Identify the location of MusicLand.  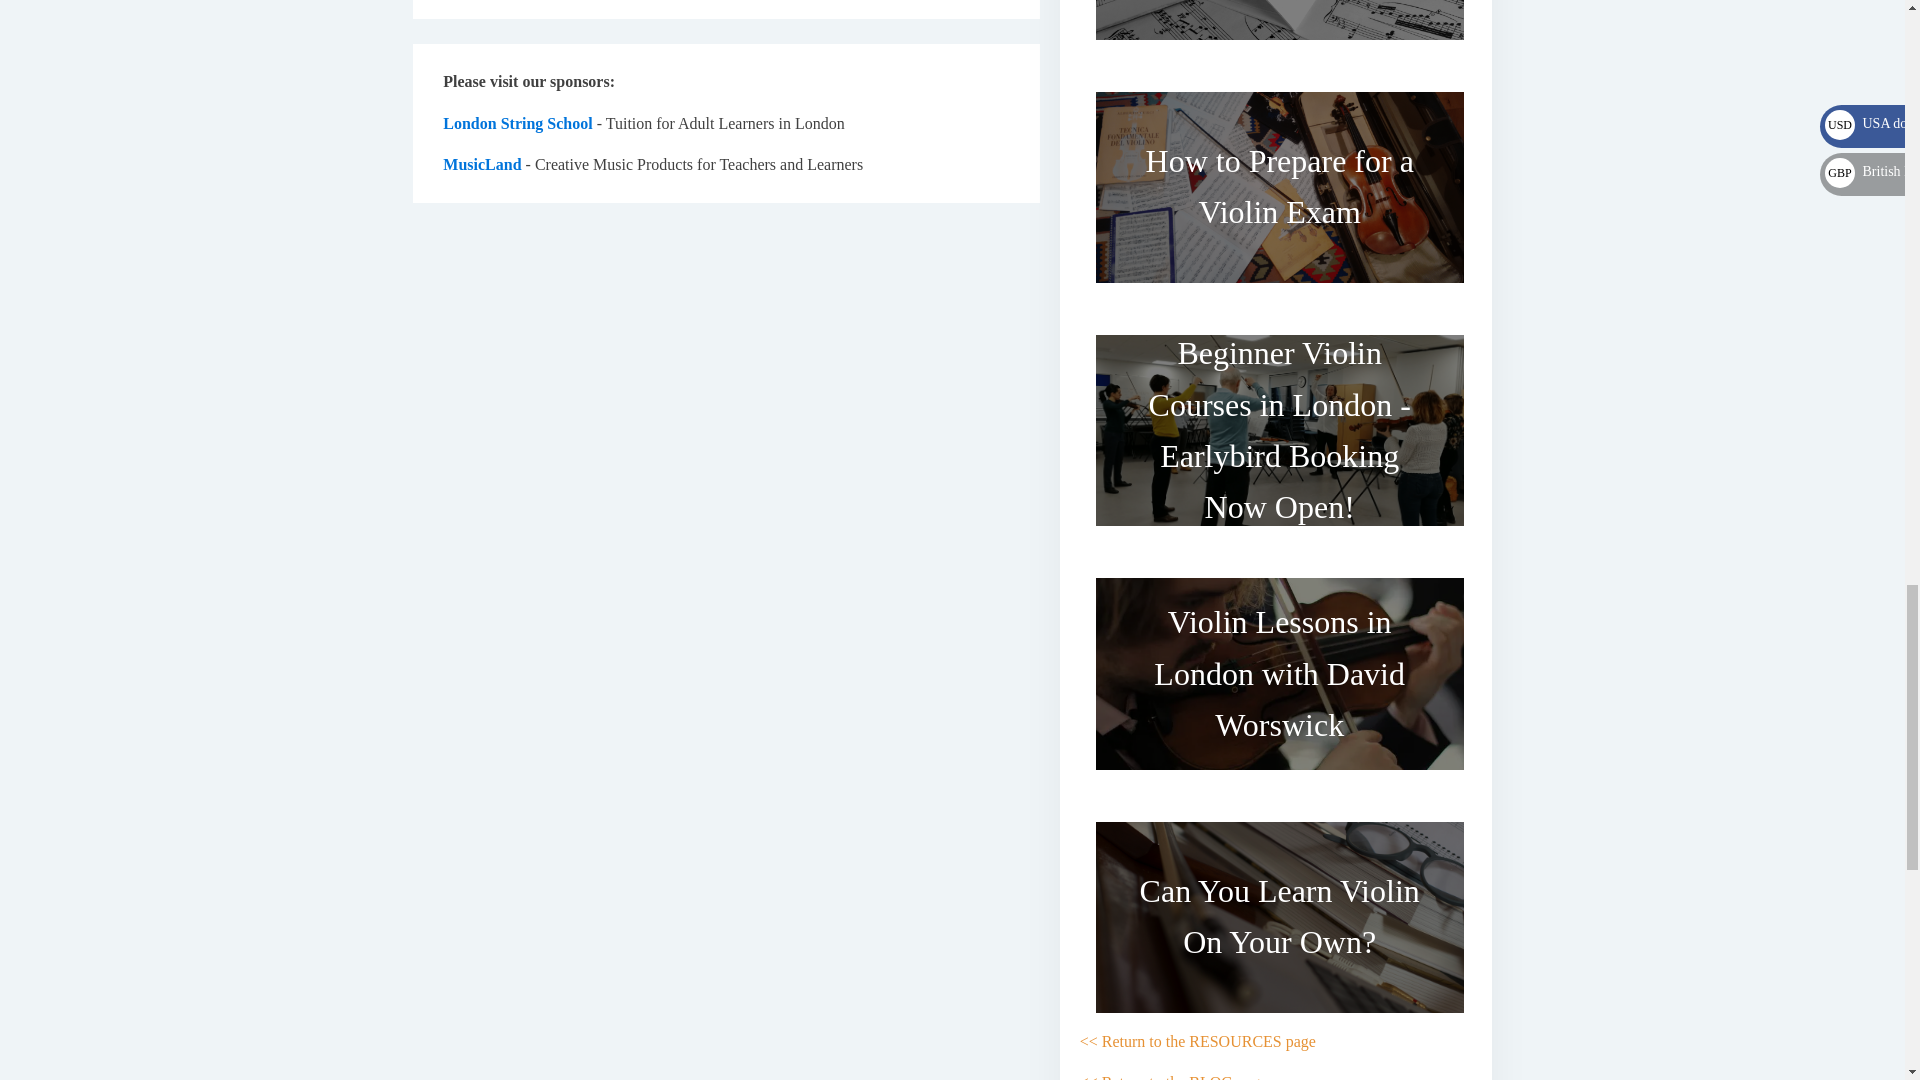
(482, 164).